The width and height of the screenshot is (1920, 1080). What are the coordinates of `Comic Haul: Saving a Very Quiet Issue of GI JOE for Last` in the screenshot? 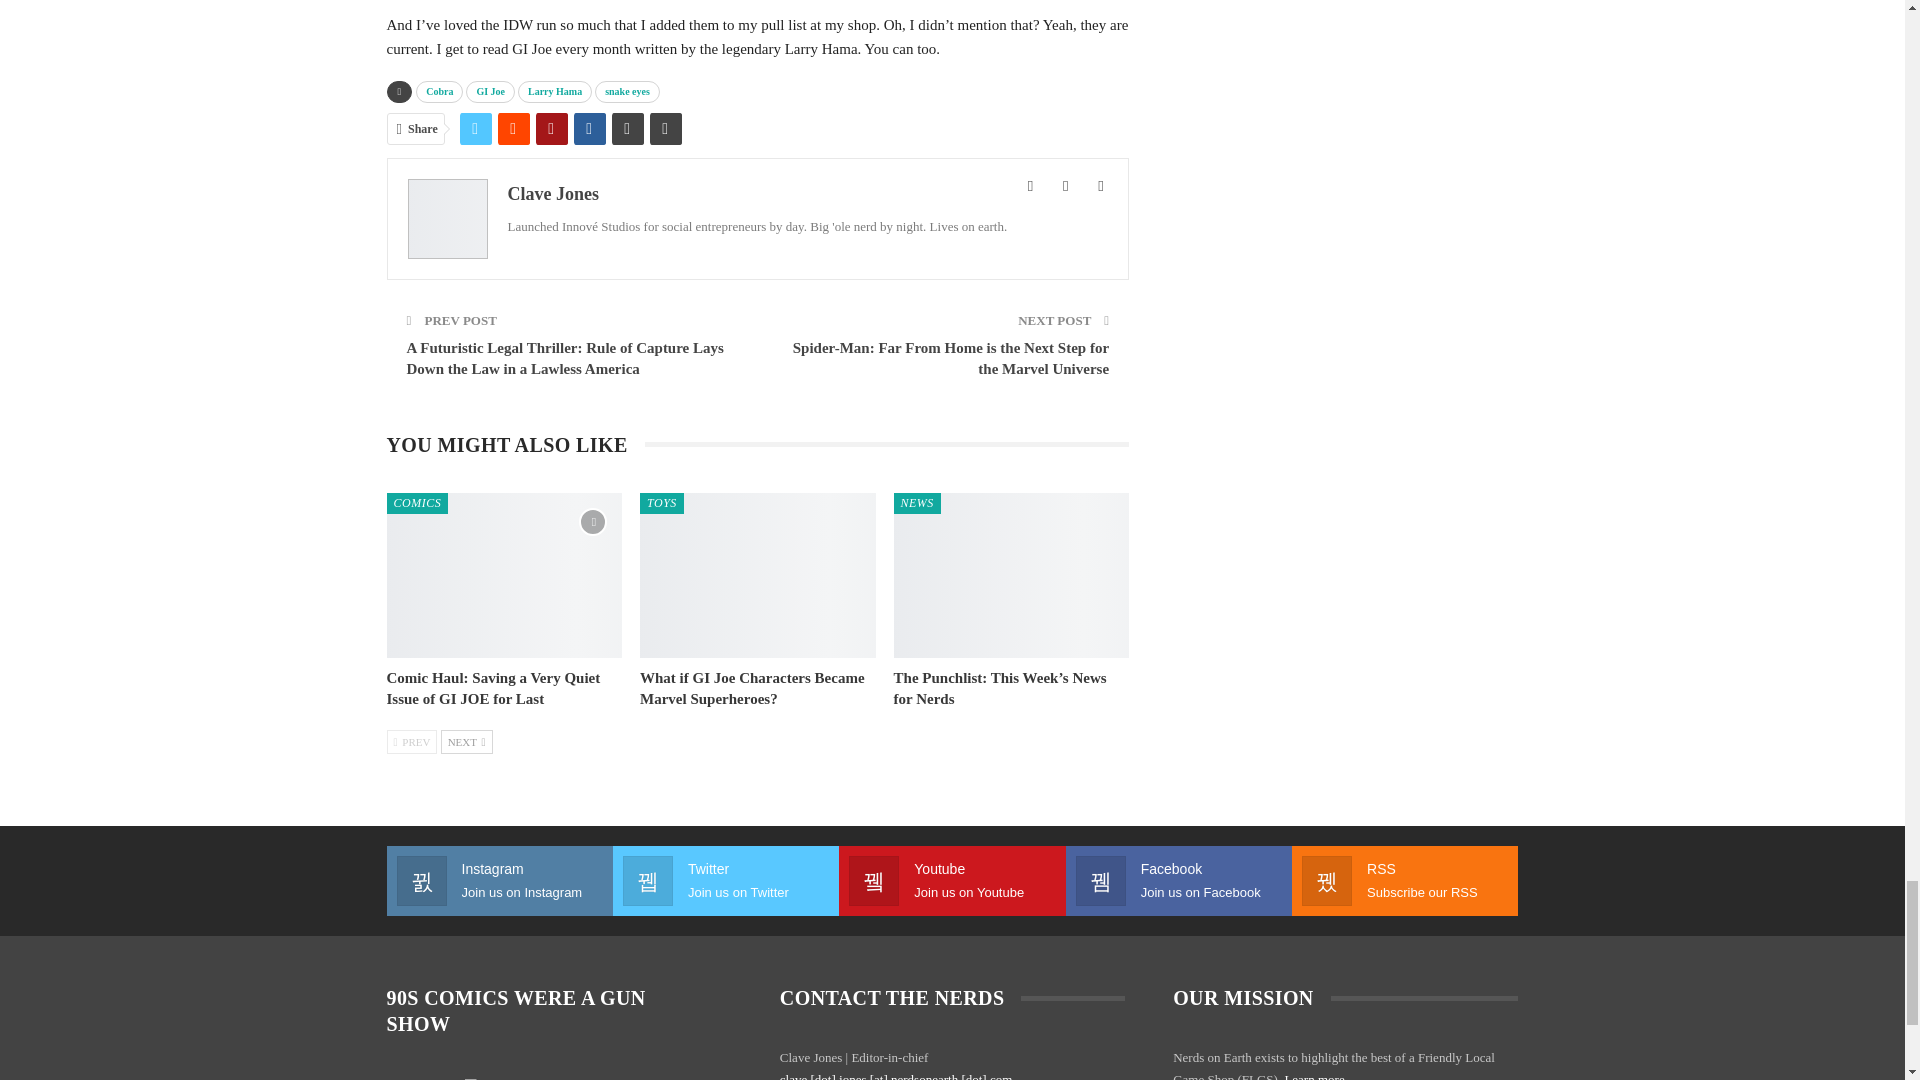 It's located at (504, 574).